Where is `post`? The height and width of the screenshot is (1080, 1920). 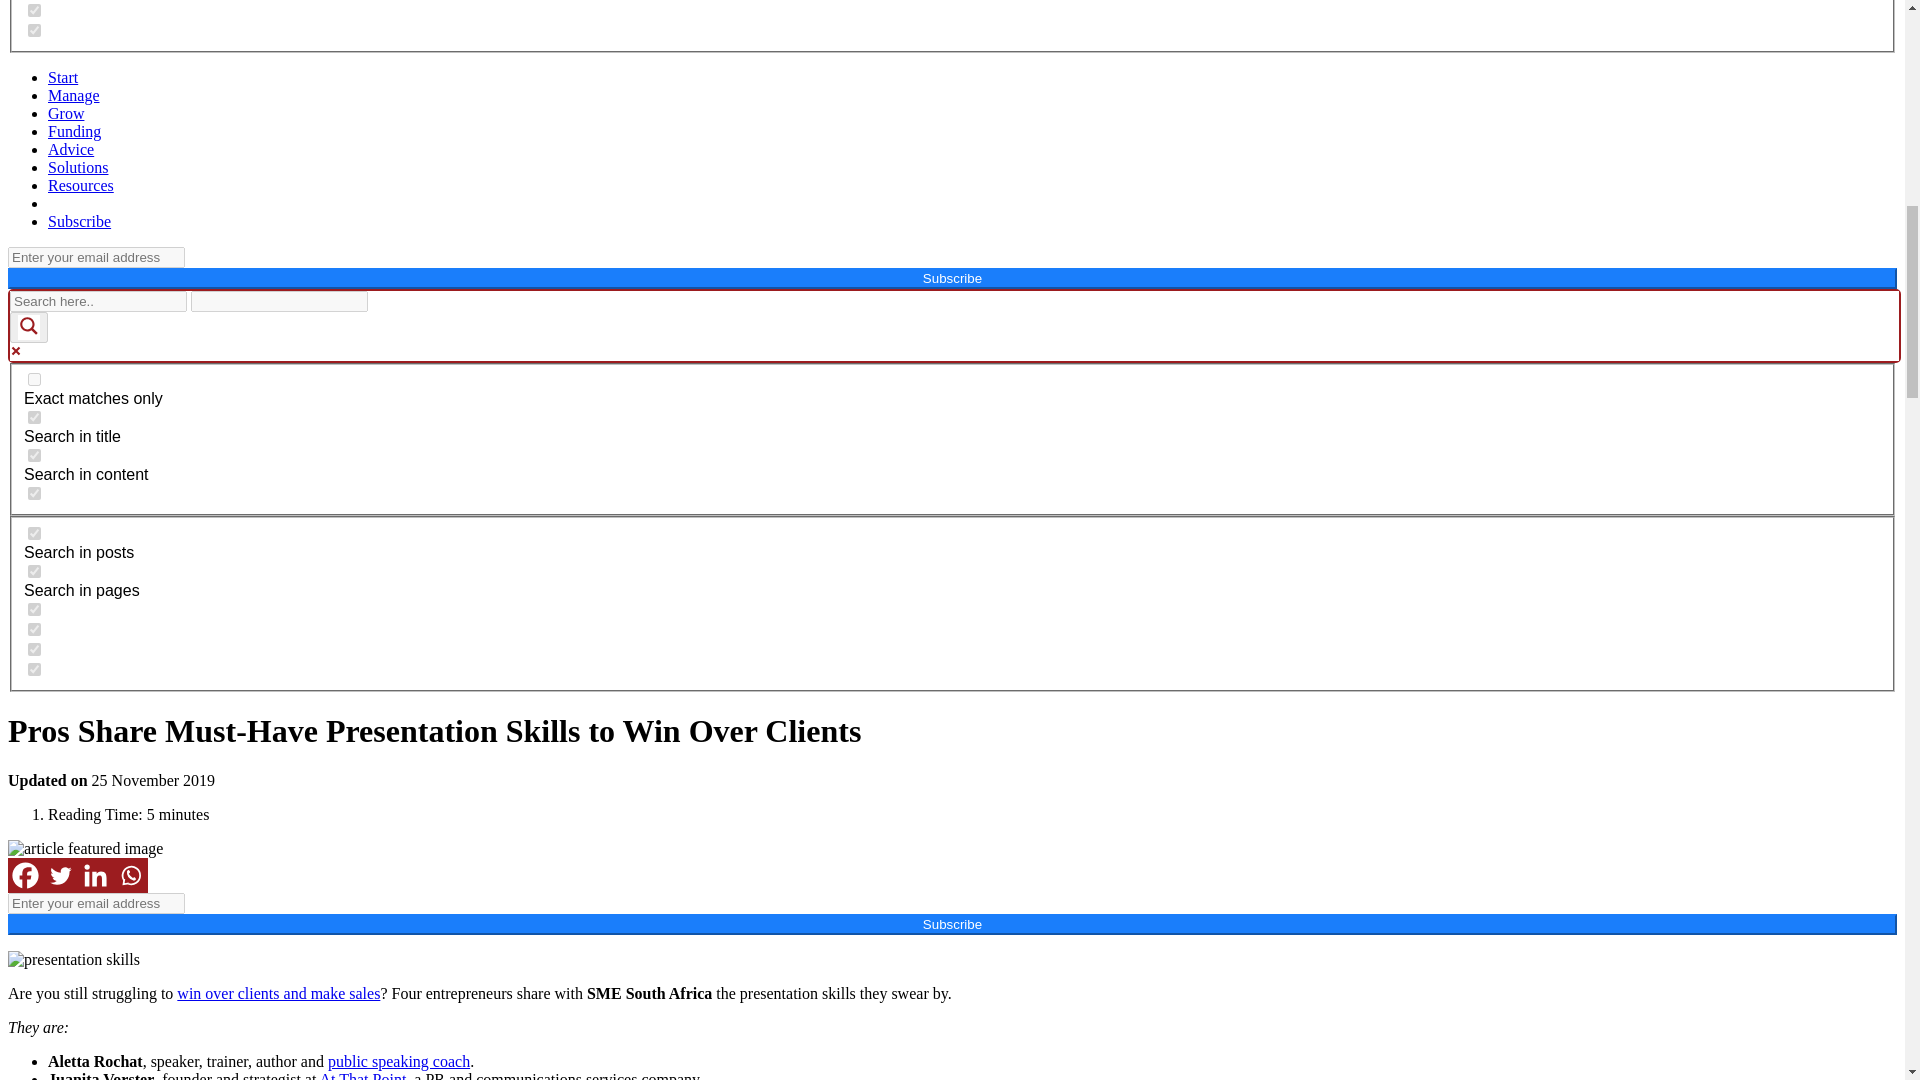 post is located at coordinates (34, 534).